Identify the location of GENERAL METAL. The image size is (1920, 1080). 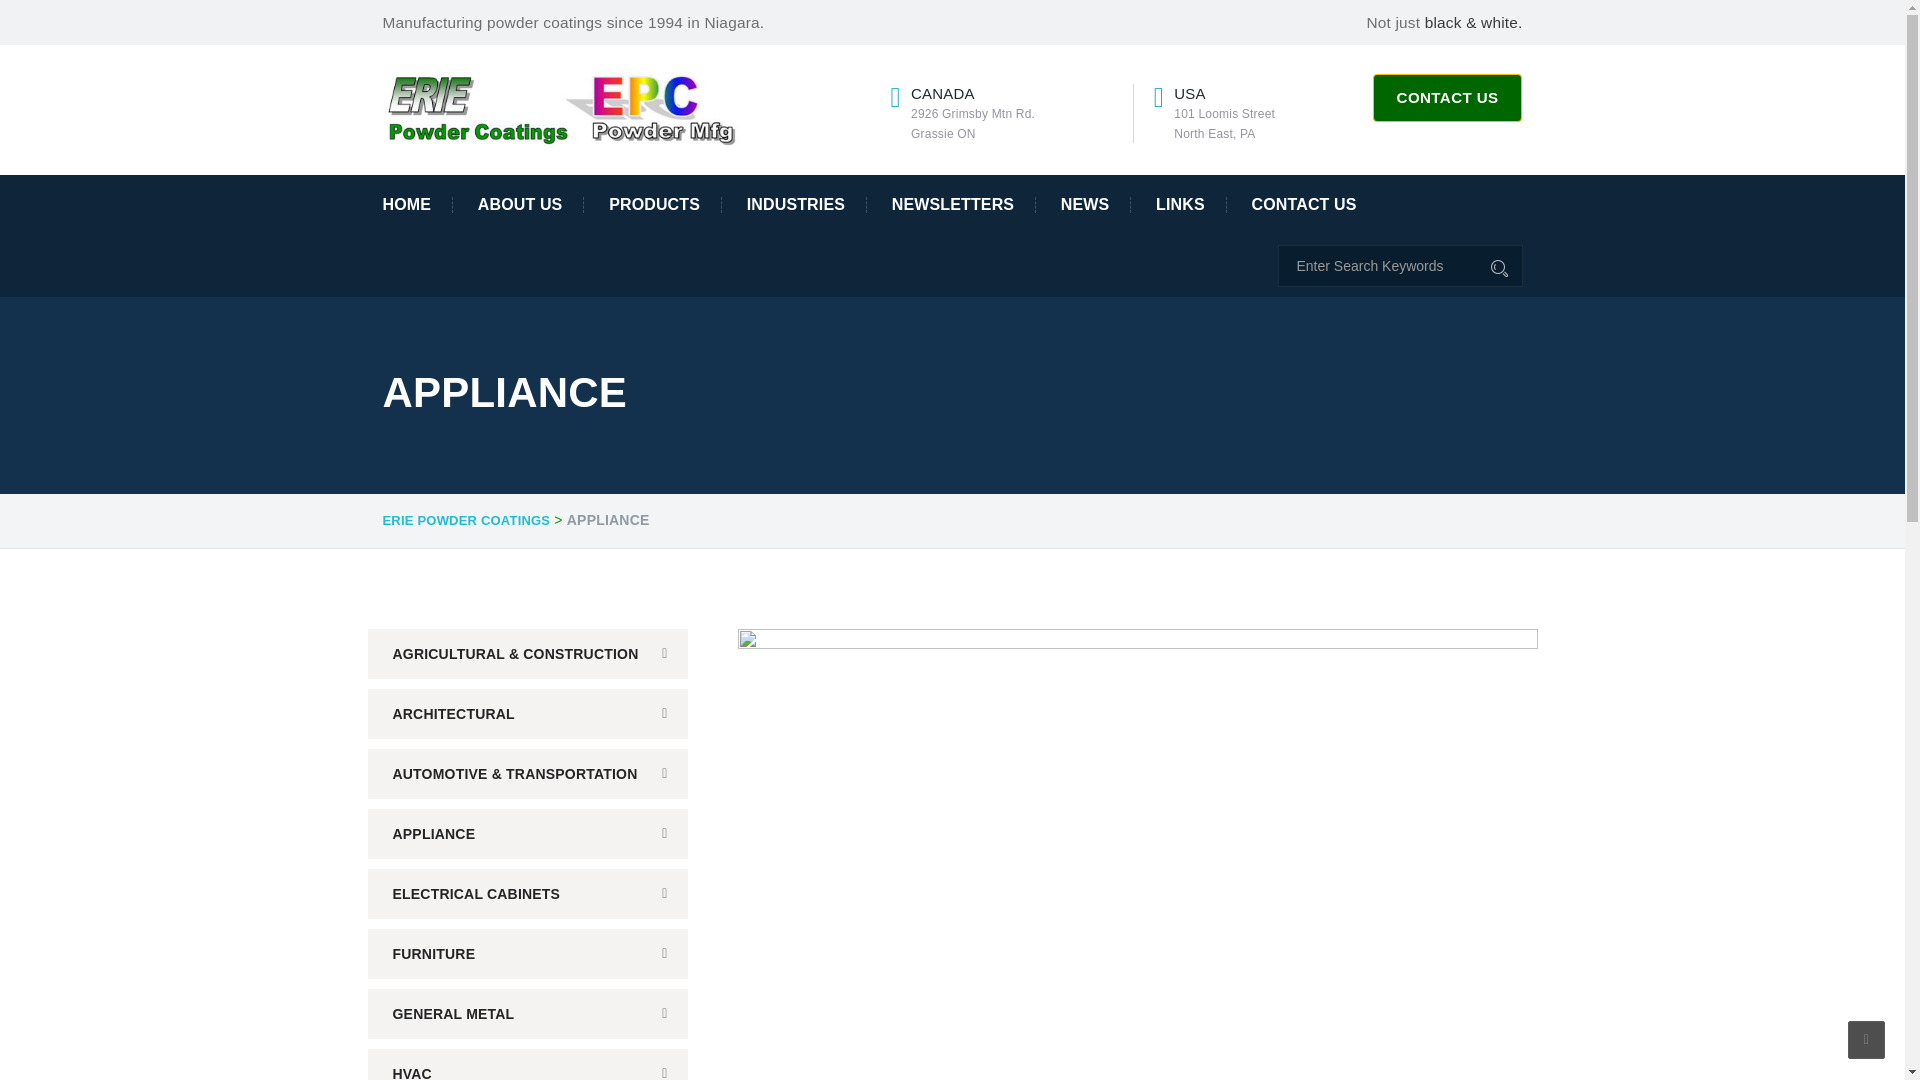
(528, 1014).